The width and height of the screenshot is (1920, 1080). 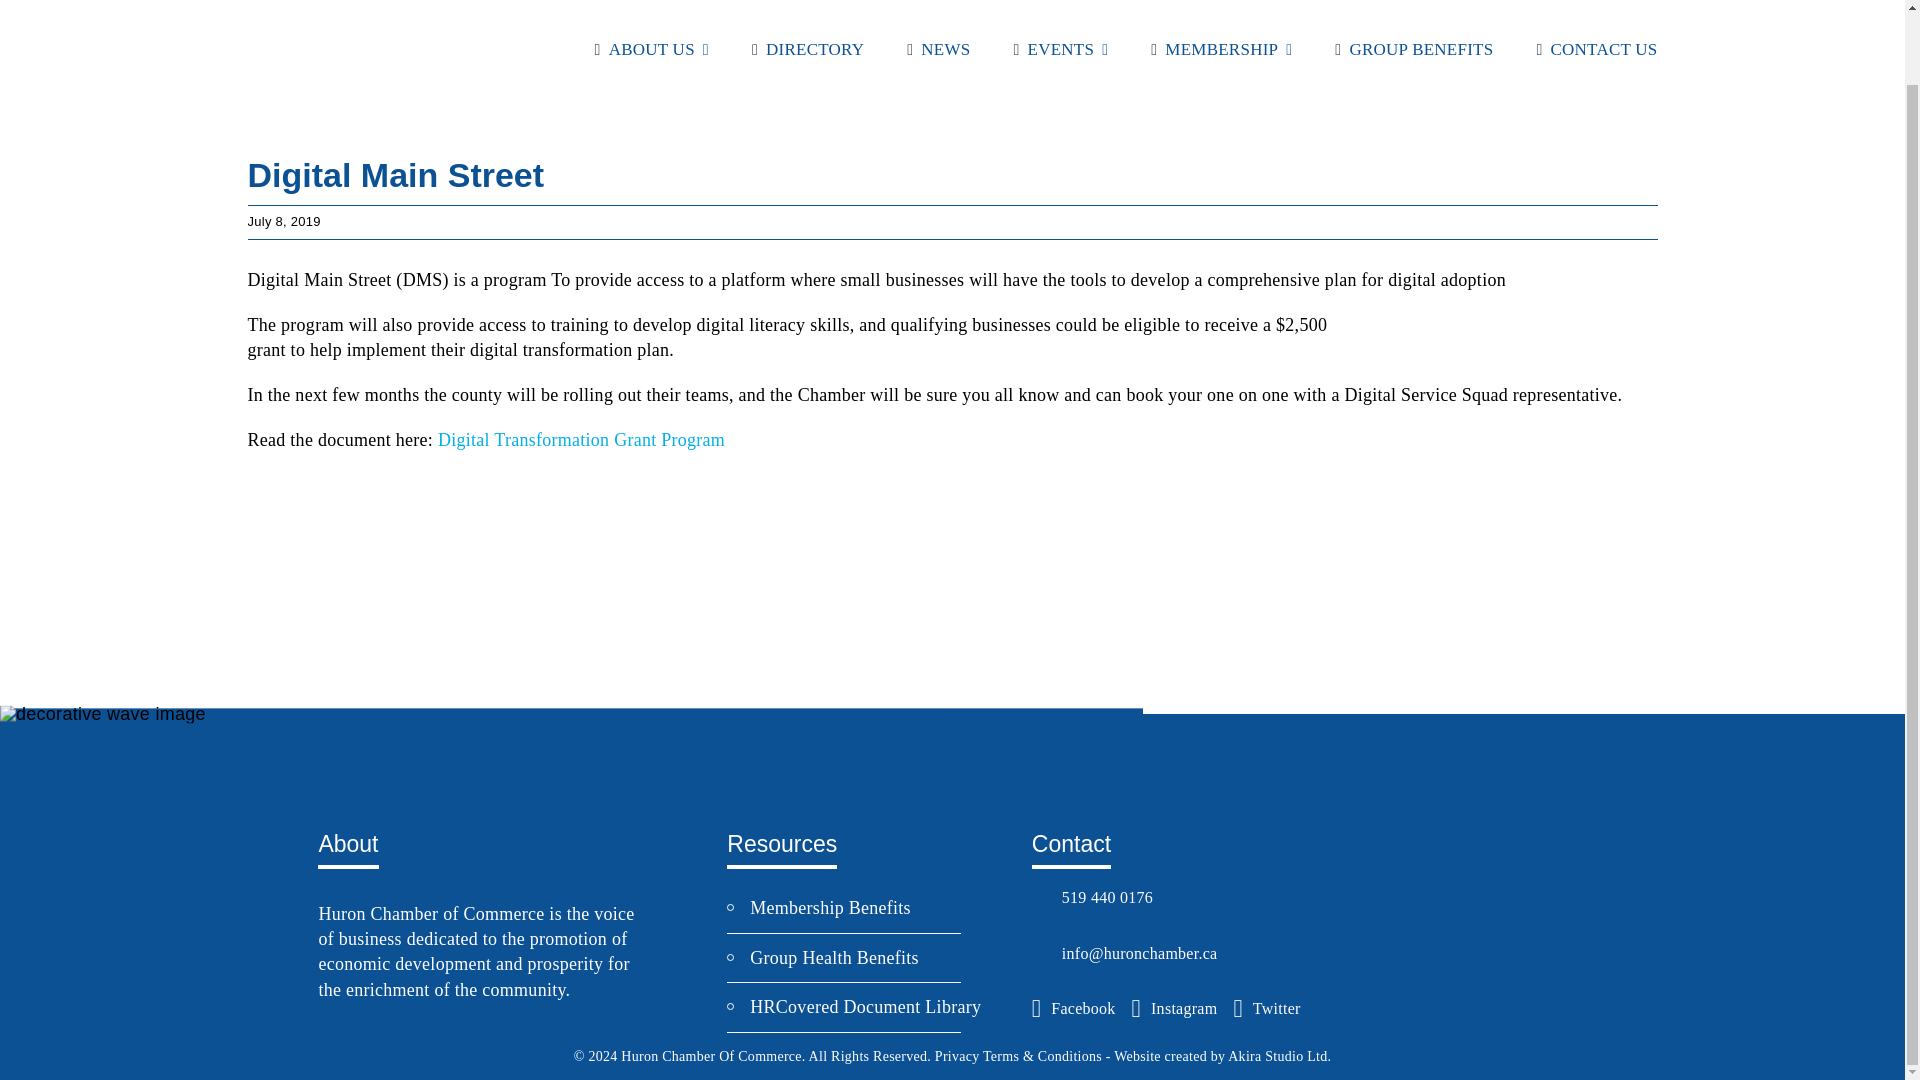 I want to click on NEWS, so click(x=934, y=48).